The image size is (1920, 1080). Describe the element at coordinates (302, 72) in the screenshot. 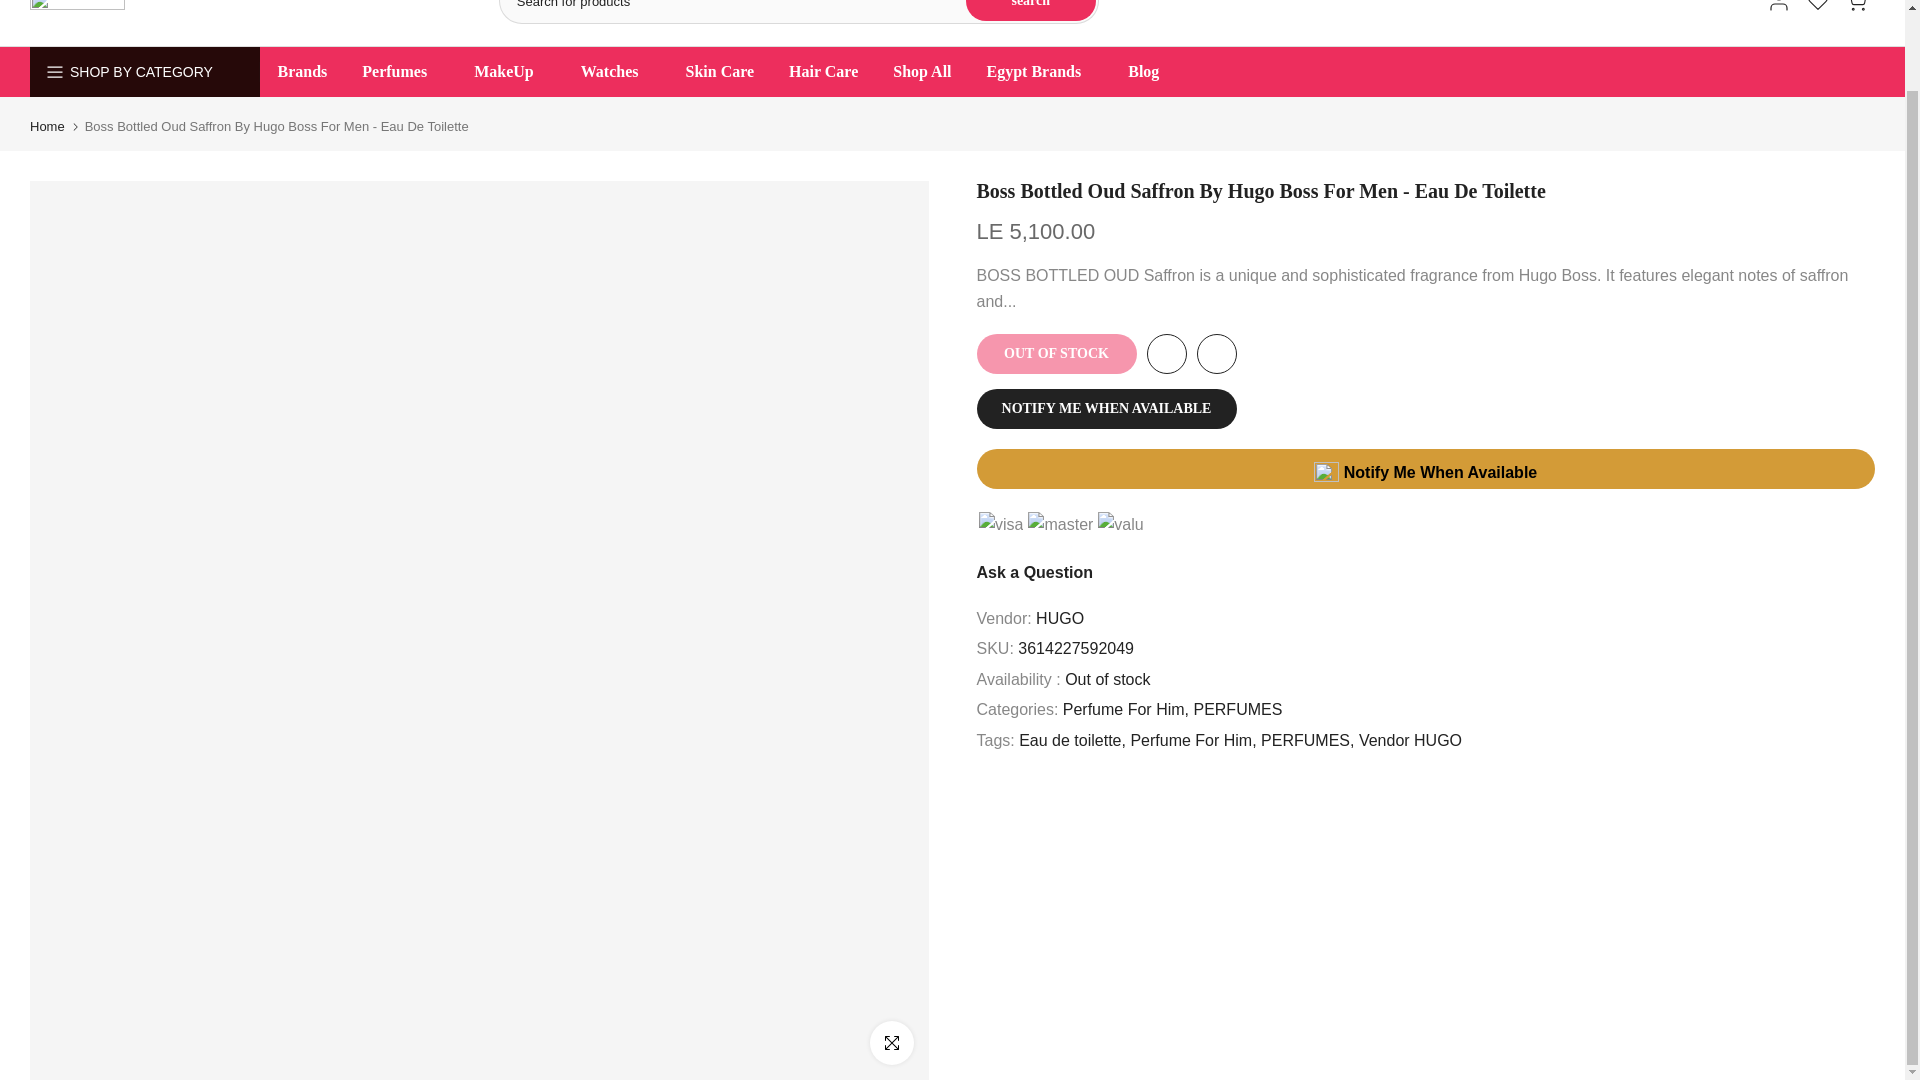

I see `Brands` at that location.